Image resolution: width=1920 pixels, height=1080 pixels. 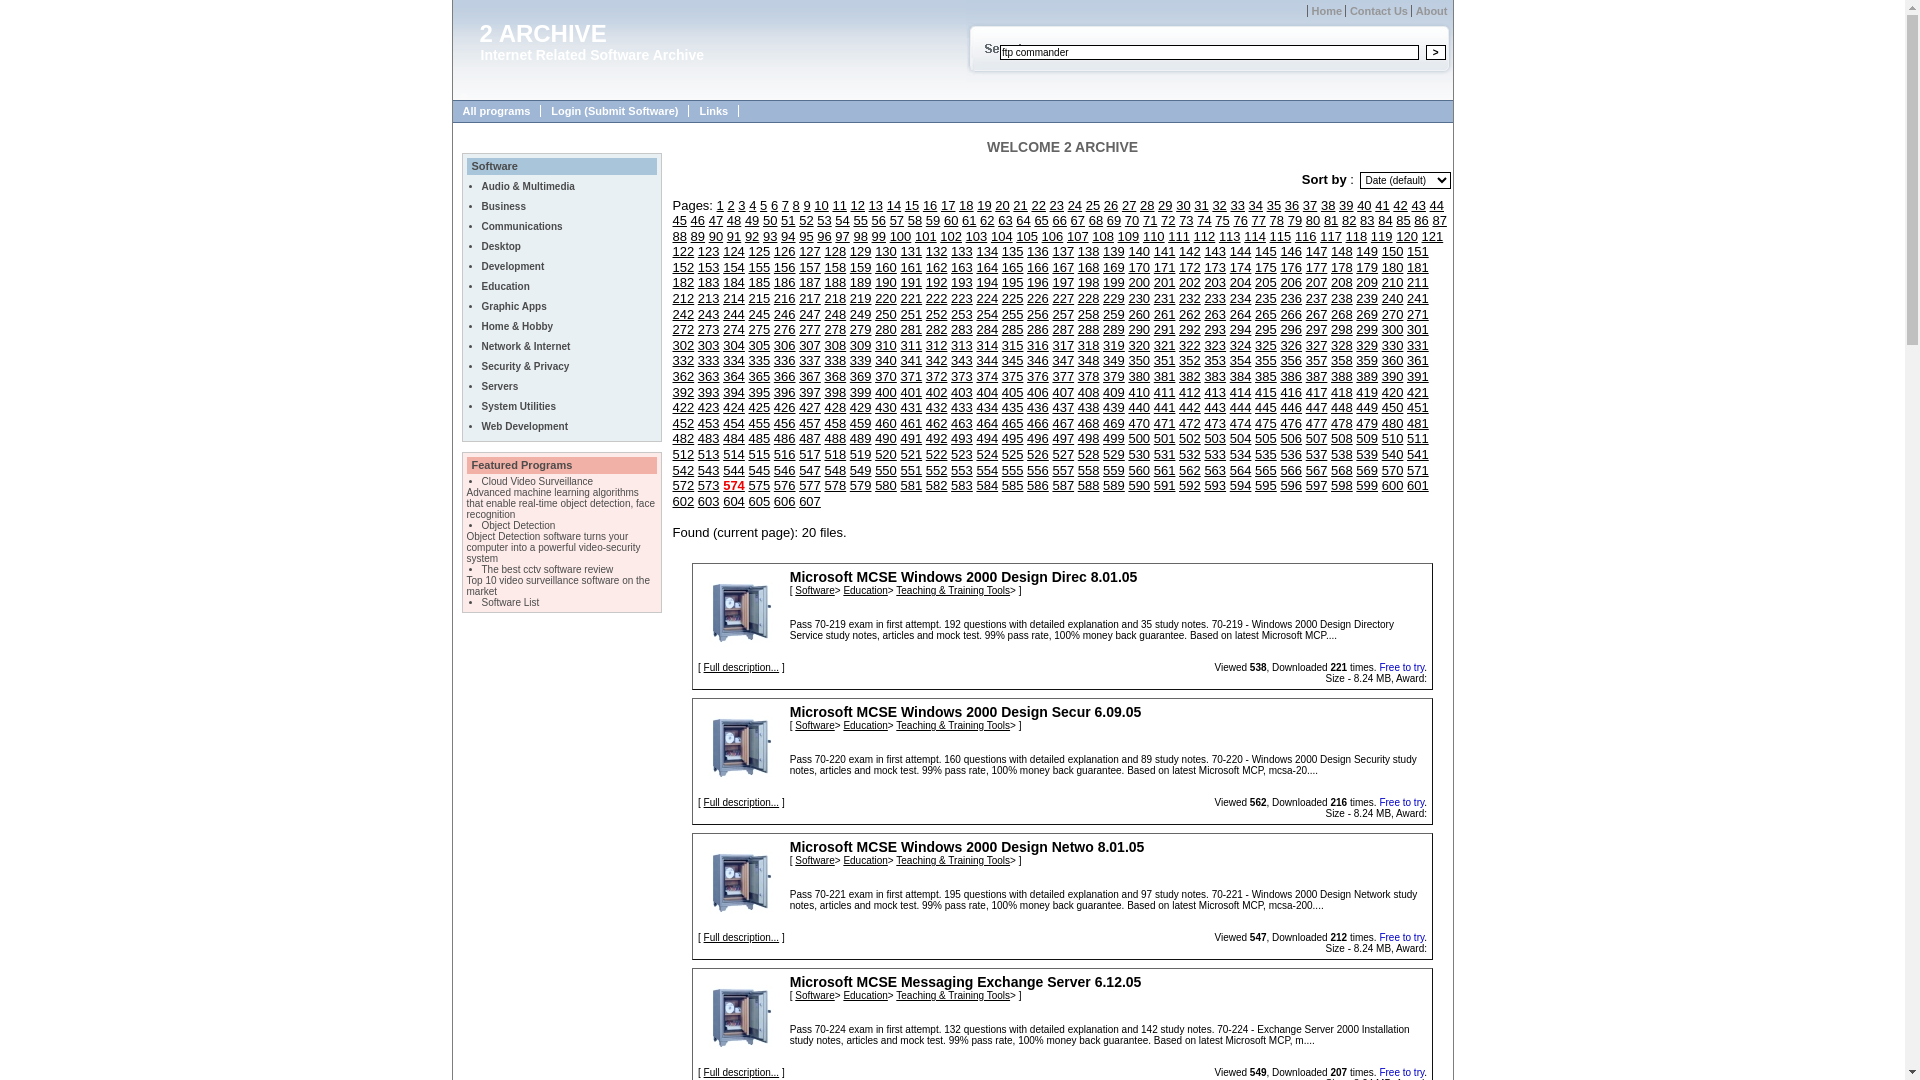 What do you see at coordinates (1266, 376) in the screenshot?
I see `385` at bounding box center [1266, 376].